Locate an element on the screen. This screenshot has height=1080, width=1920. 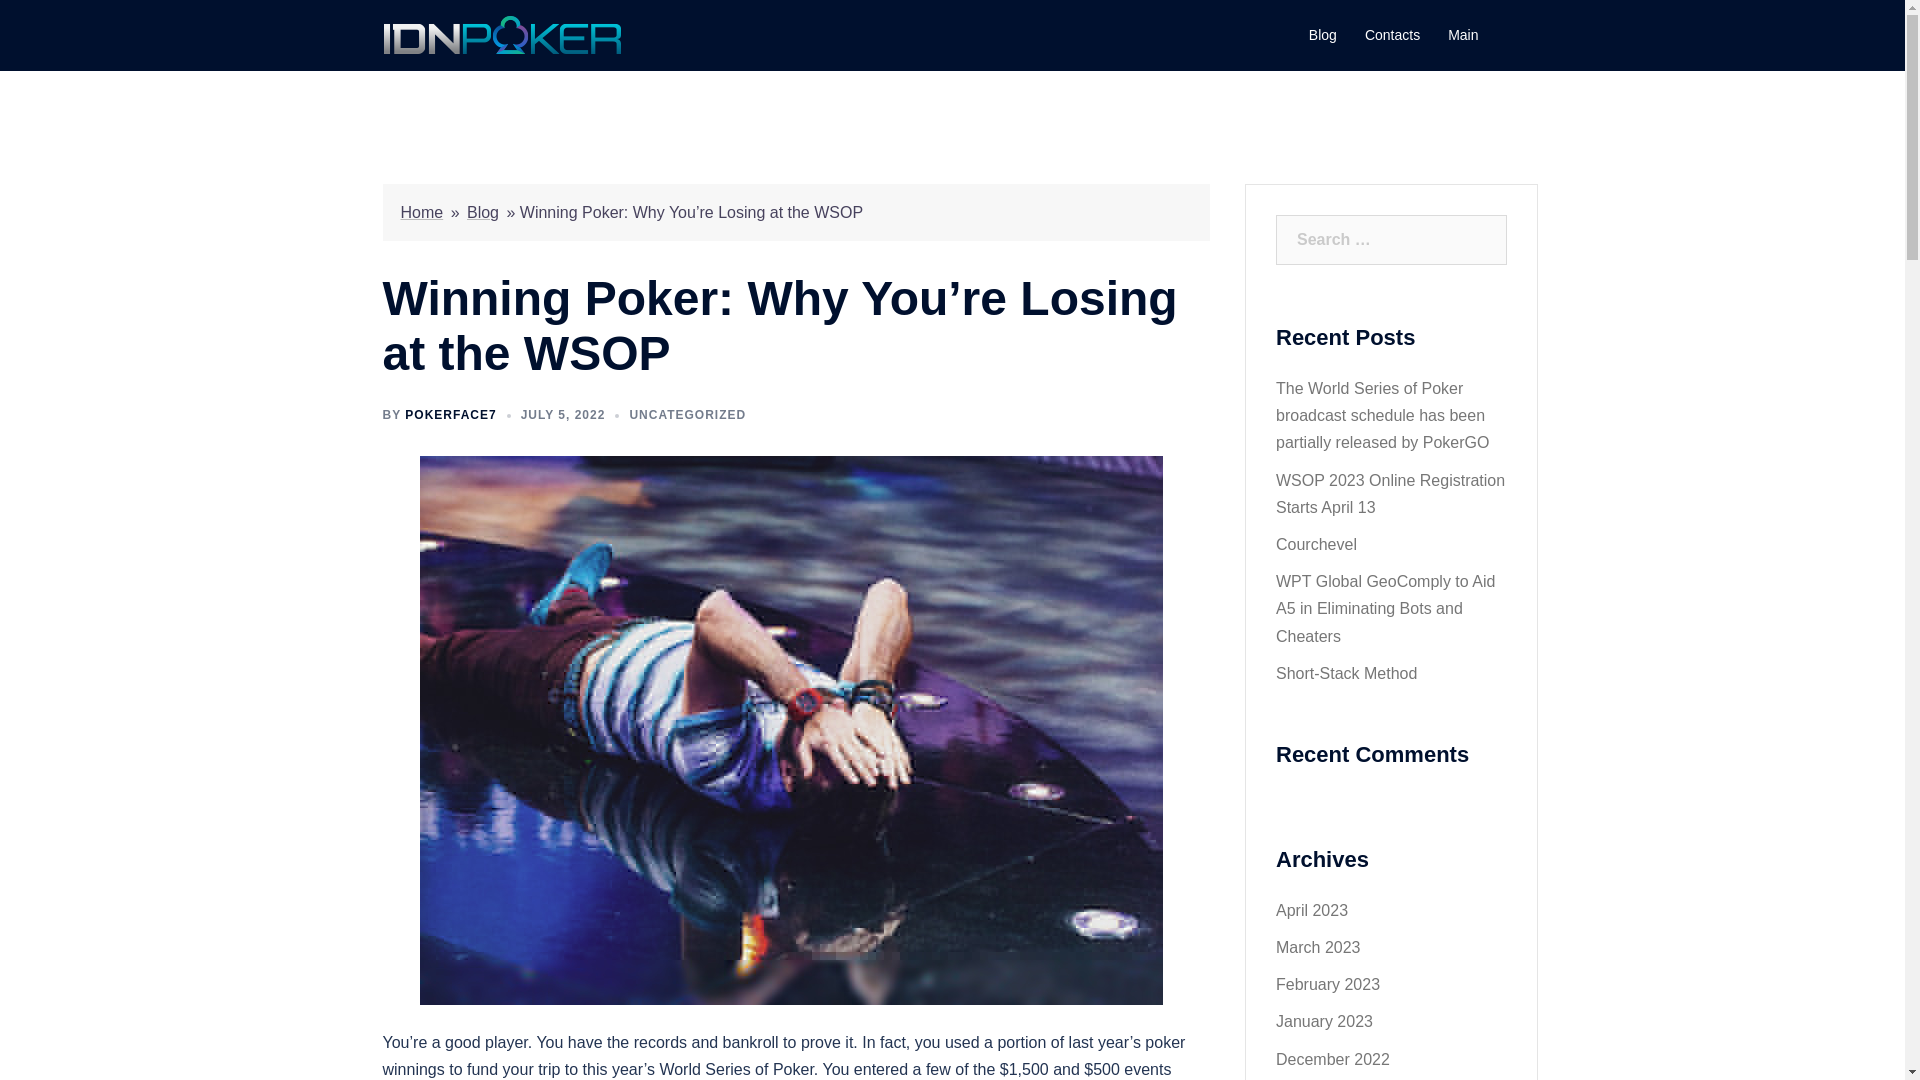
Short-Stack Method is located at coordinates (1346, 673).